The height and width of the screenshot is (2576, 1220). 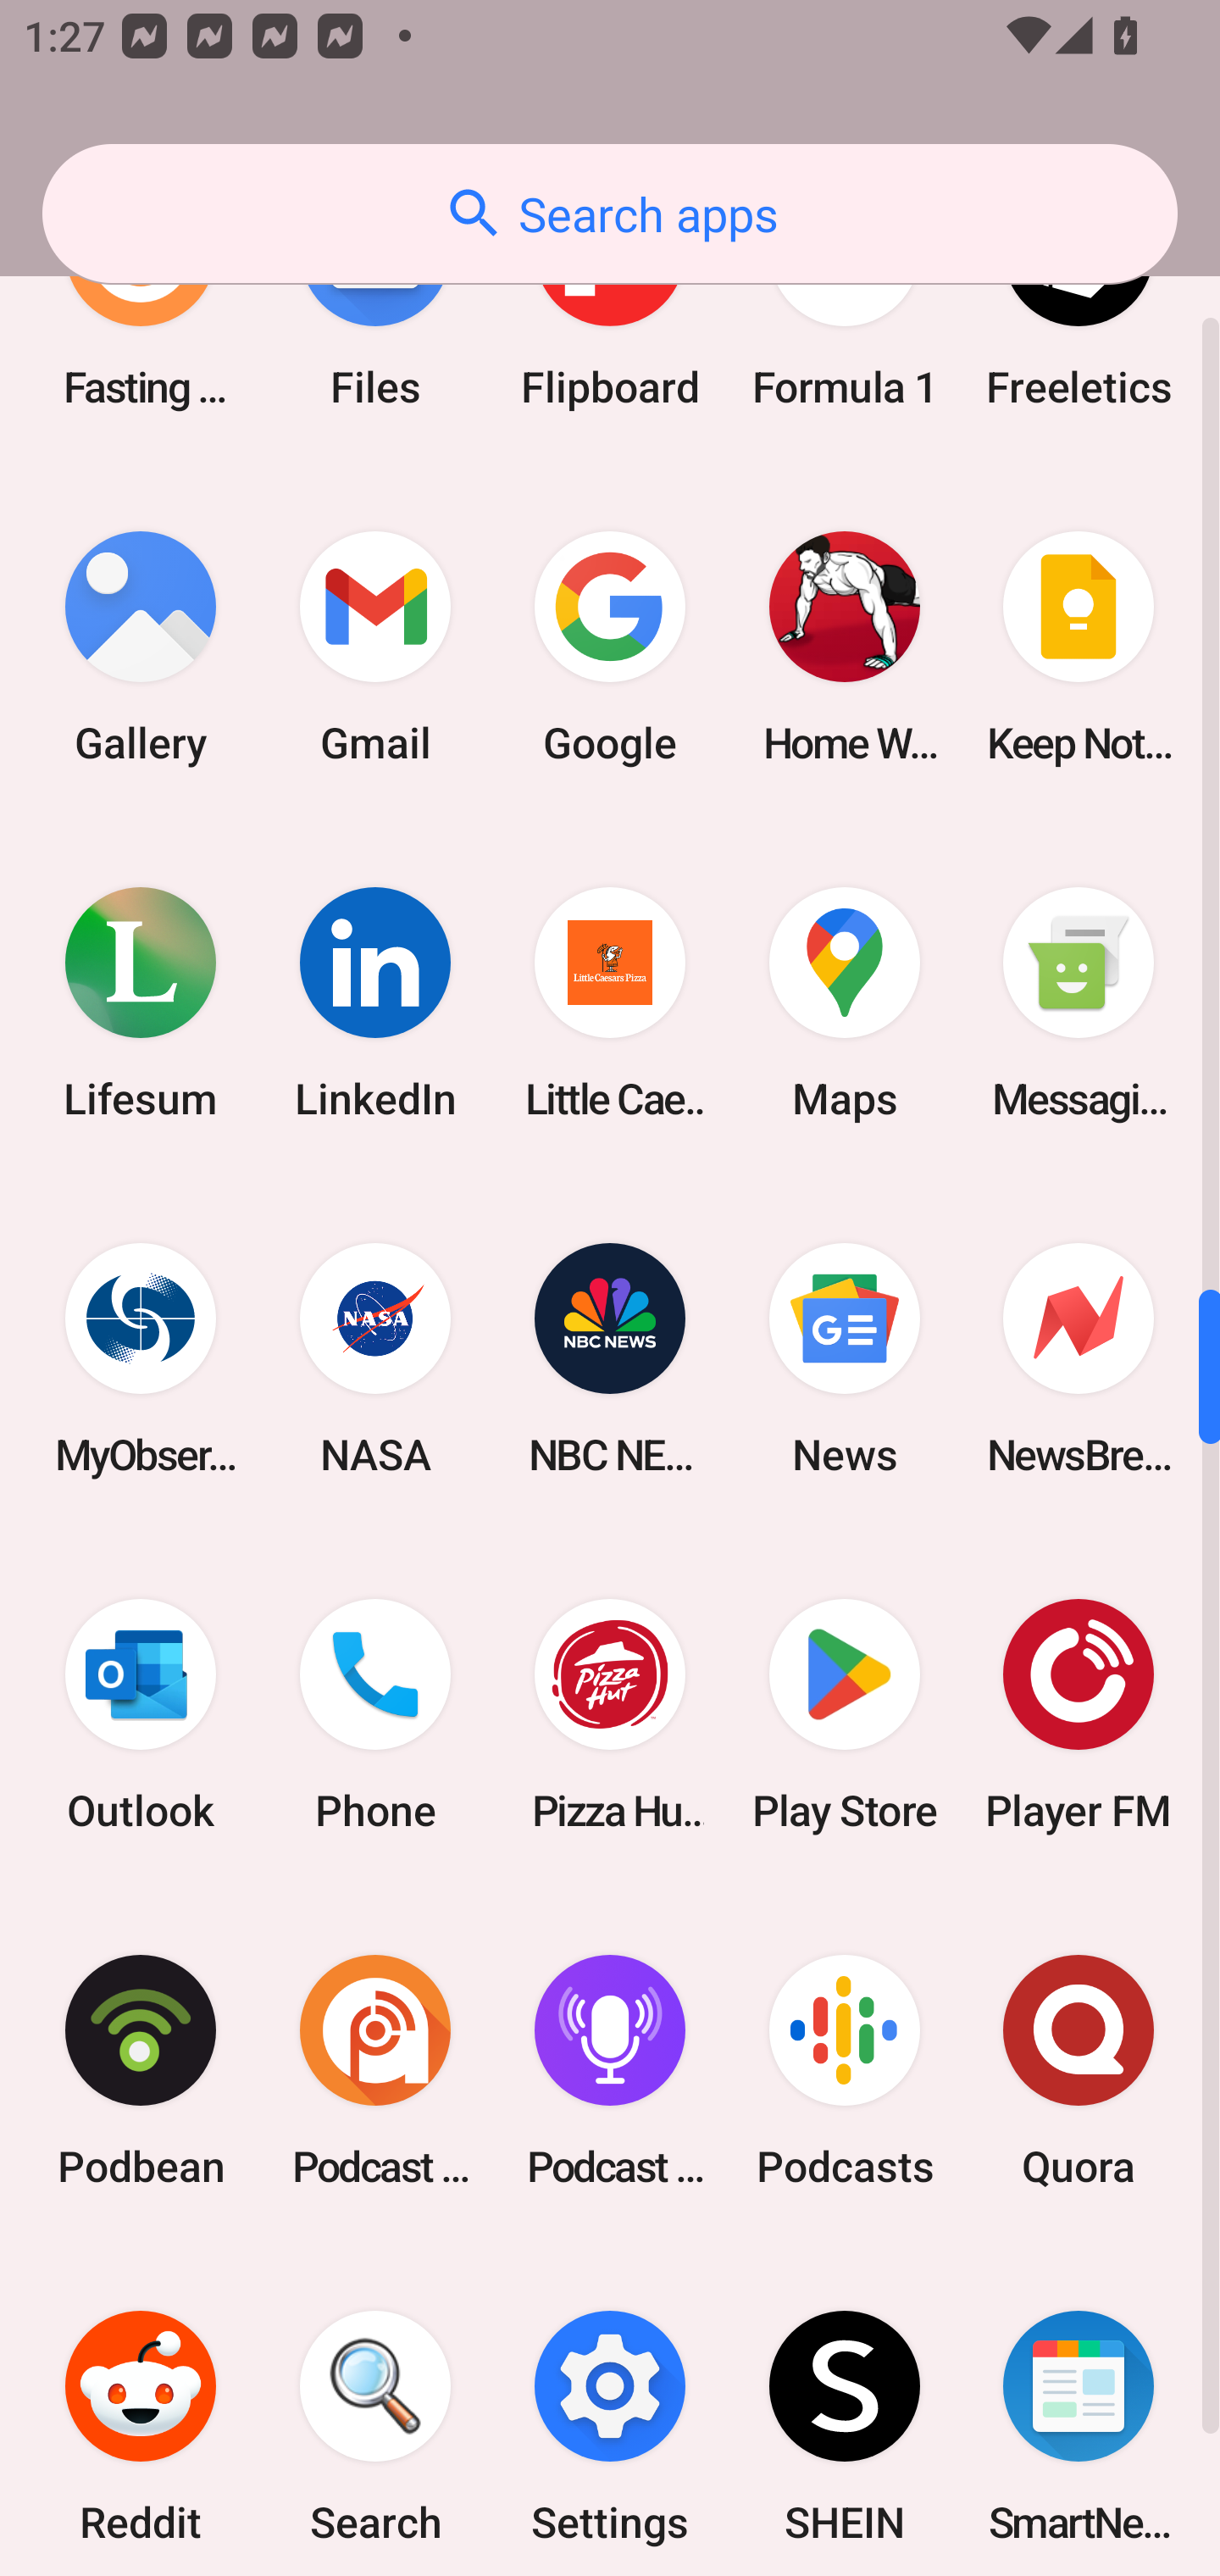 What do you see at coordinates (375, 2071) in the screenshot?
I see `Podcast Addict` at bounding box center [375, 2071].